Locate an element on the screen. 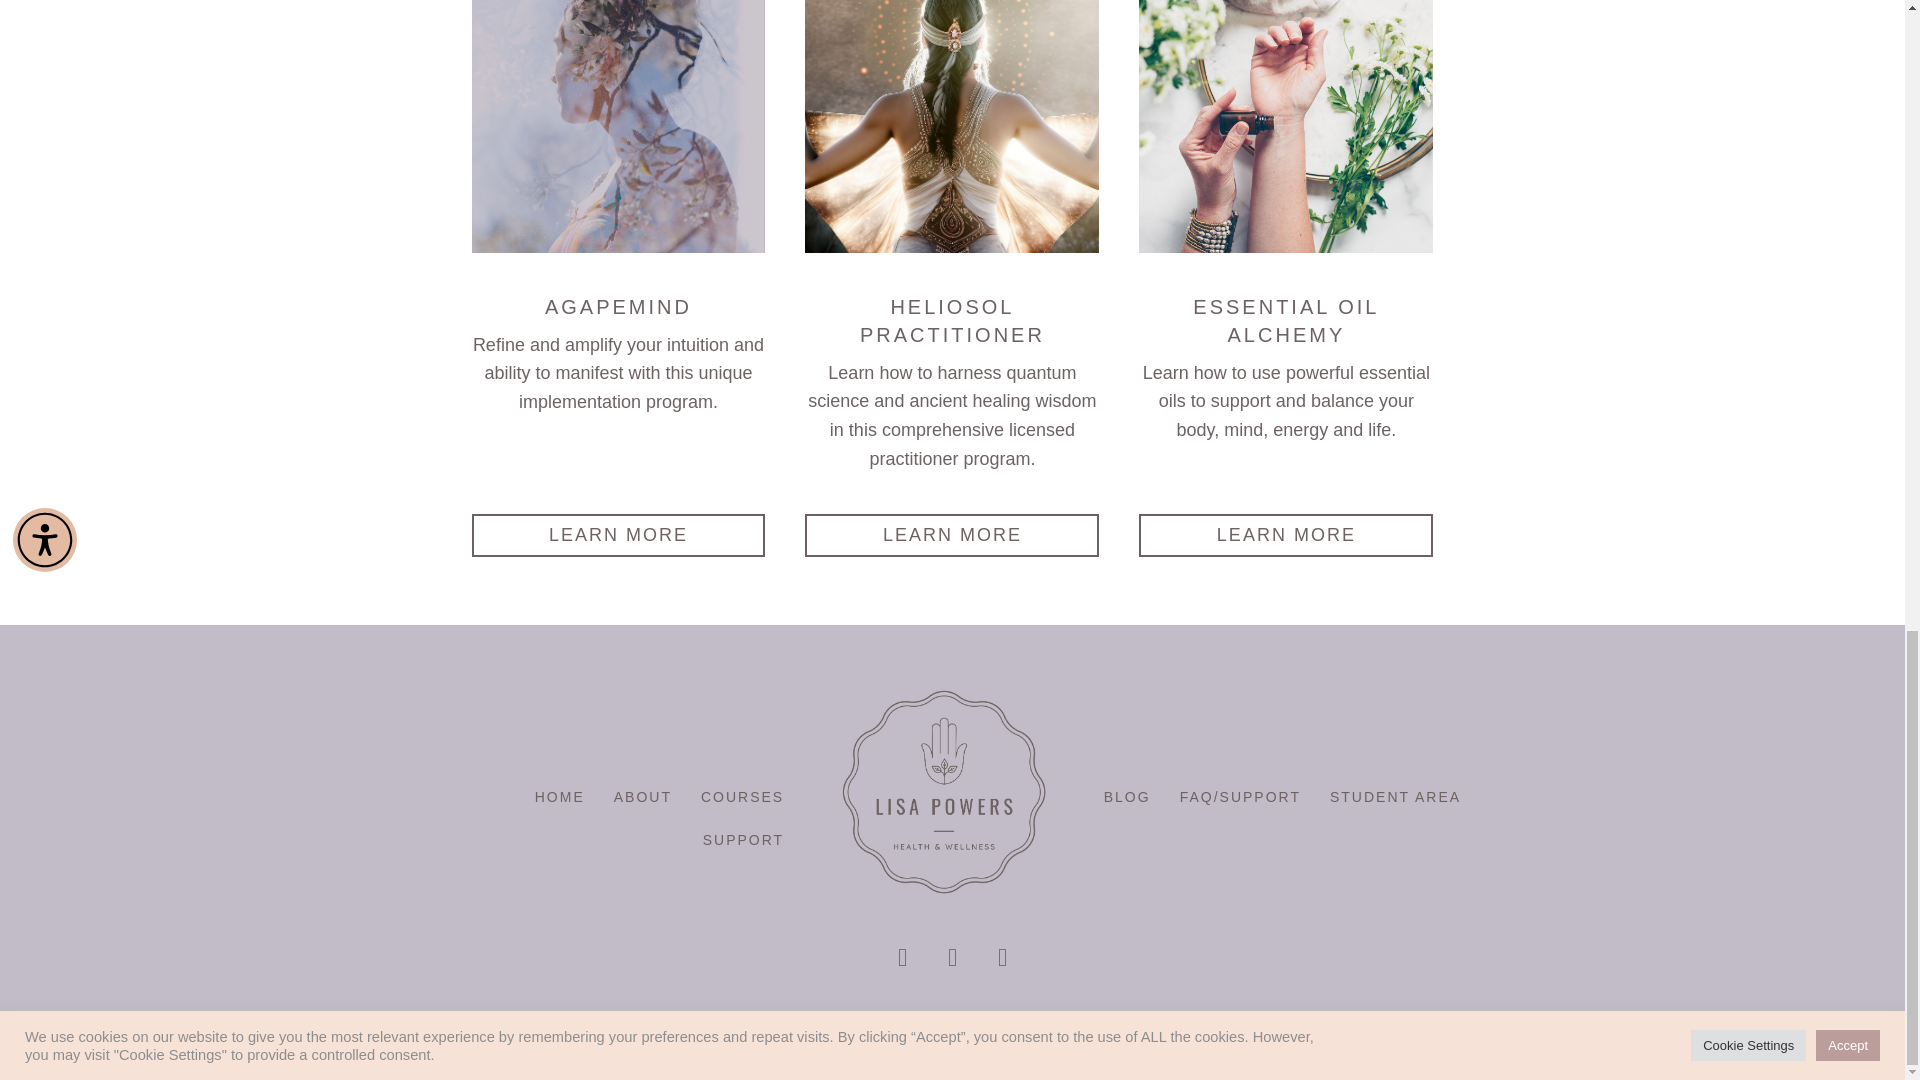 The width and height of the screenshot is (1920, 1080). LEARN MORE is located at coordinates (1285, 536).